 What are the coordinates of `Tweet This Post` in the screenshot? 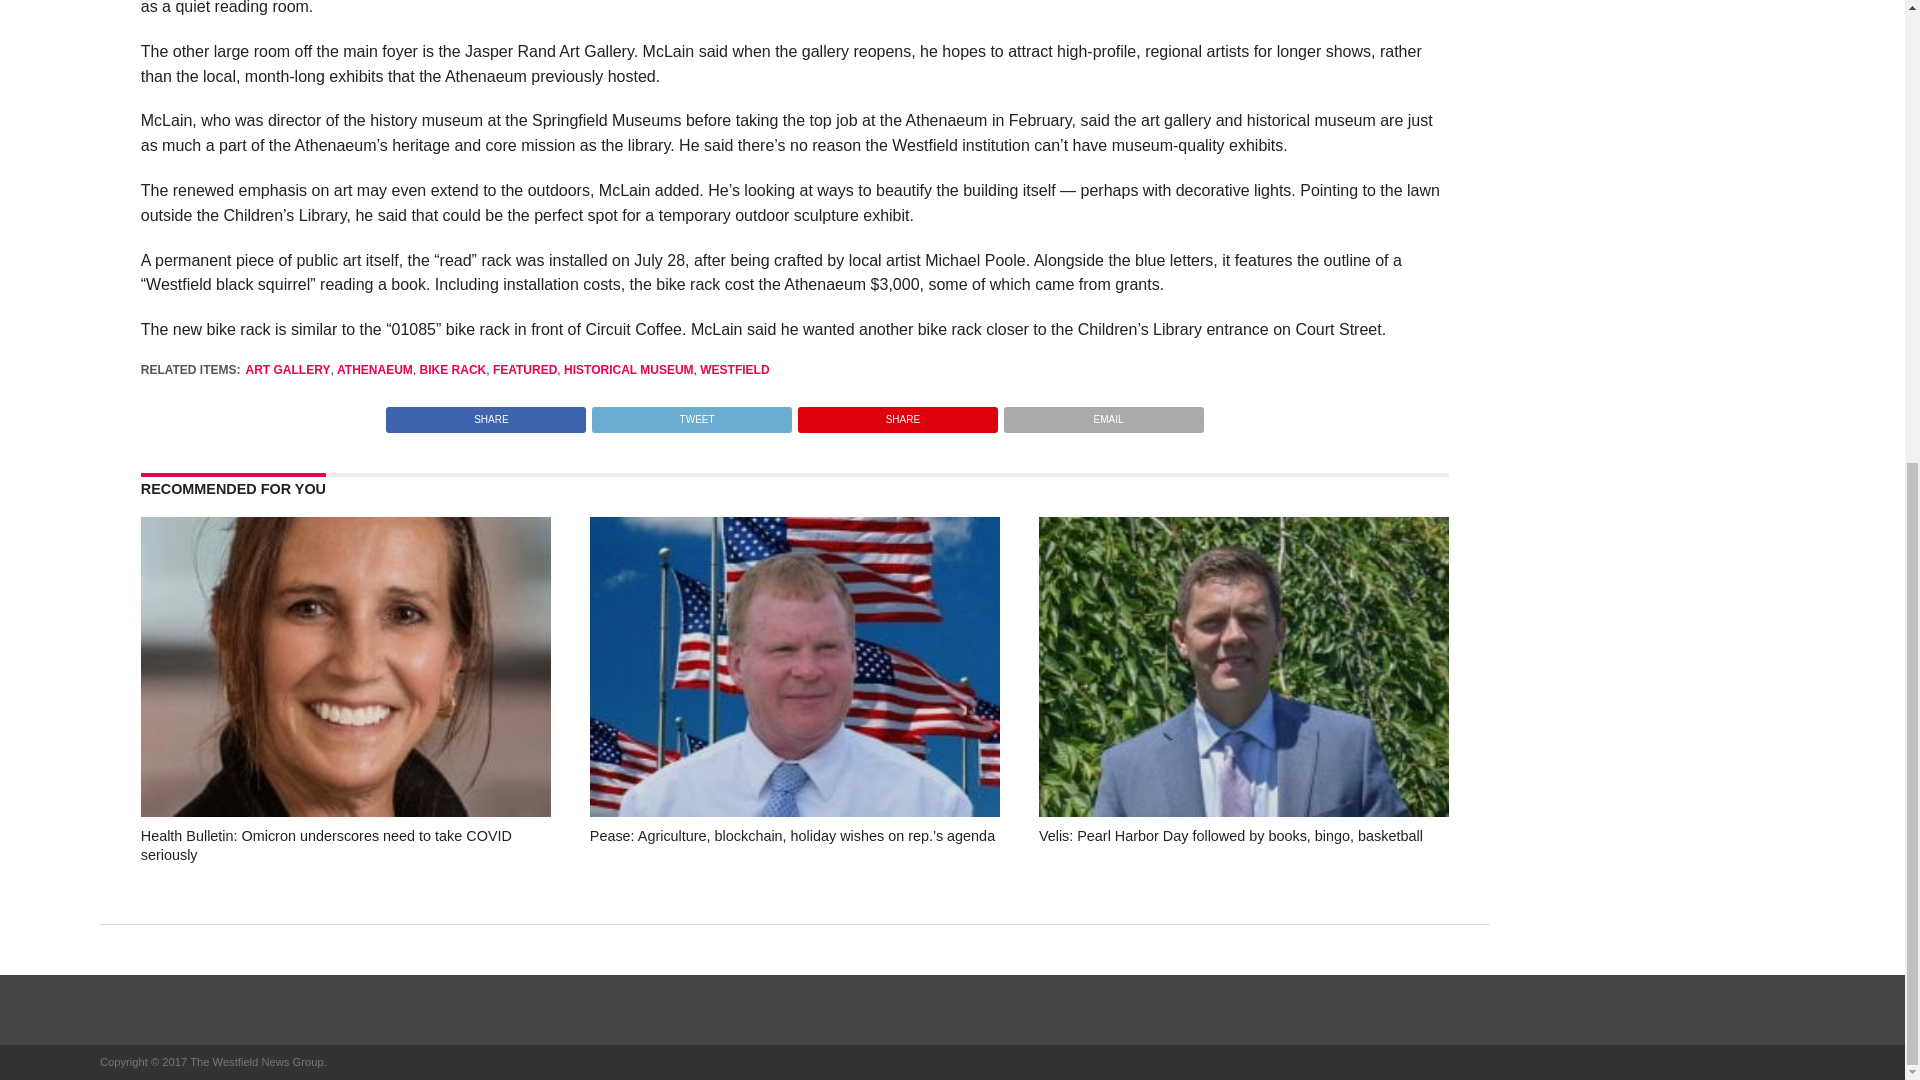 It's located at (691, 414).